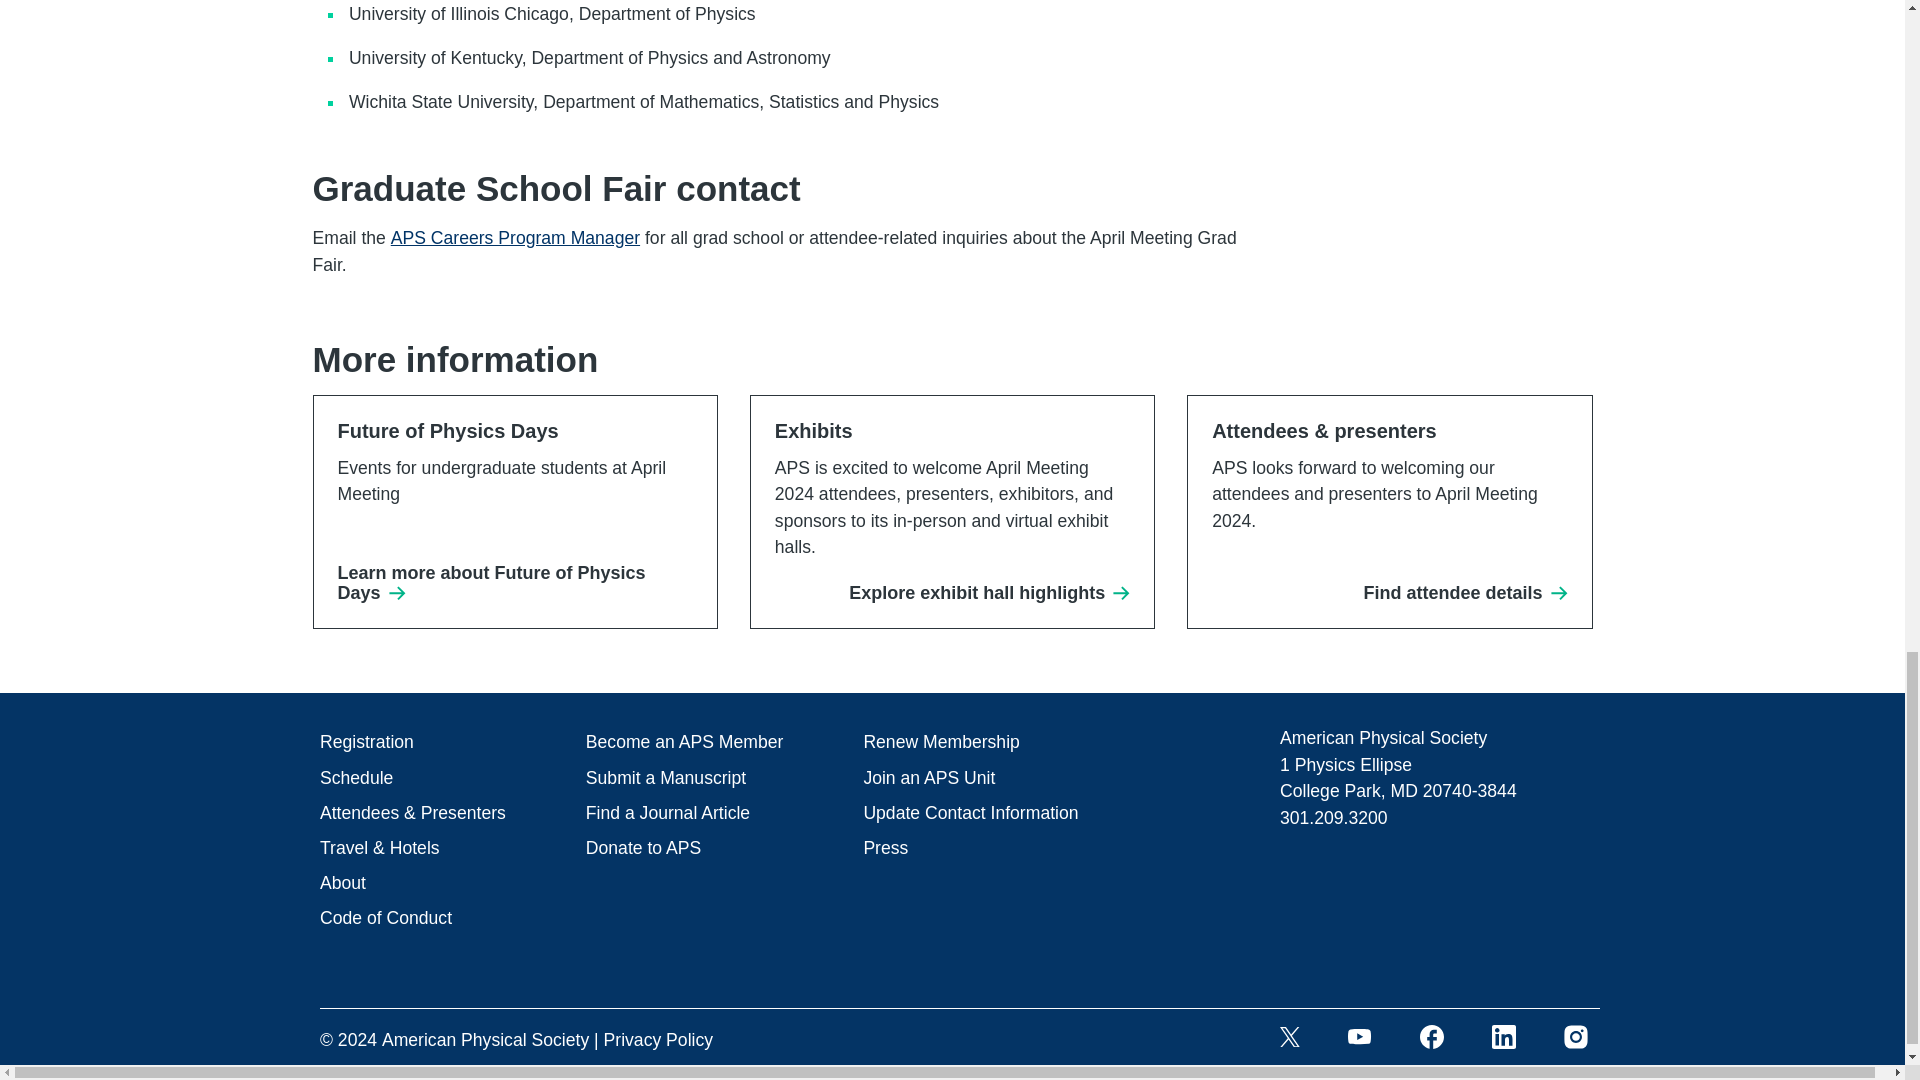  Describe the element at coordinates (356, 778) in the screenshot. I see `Schedule` at that location.